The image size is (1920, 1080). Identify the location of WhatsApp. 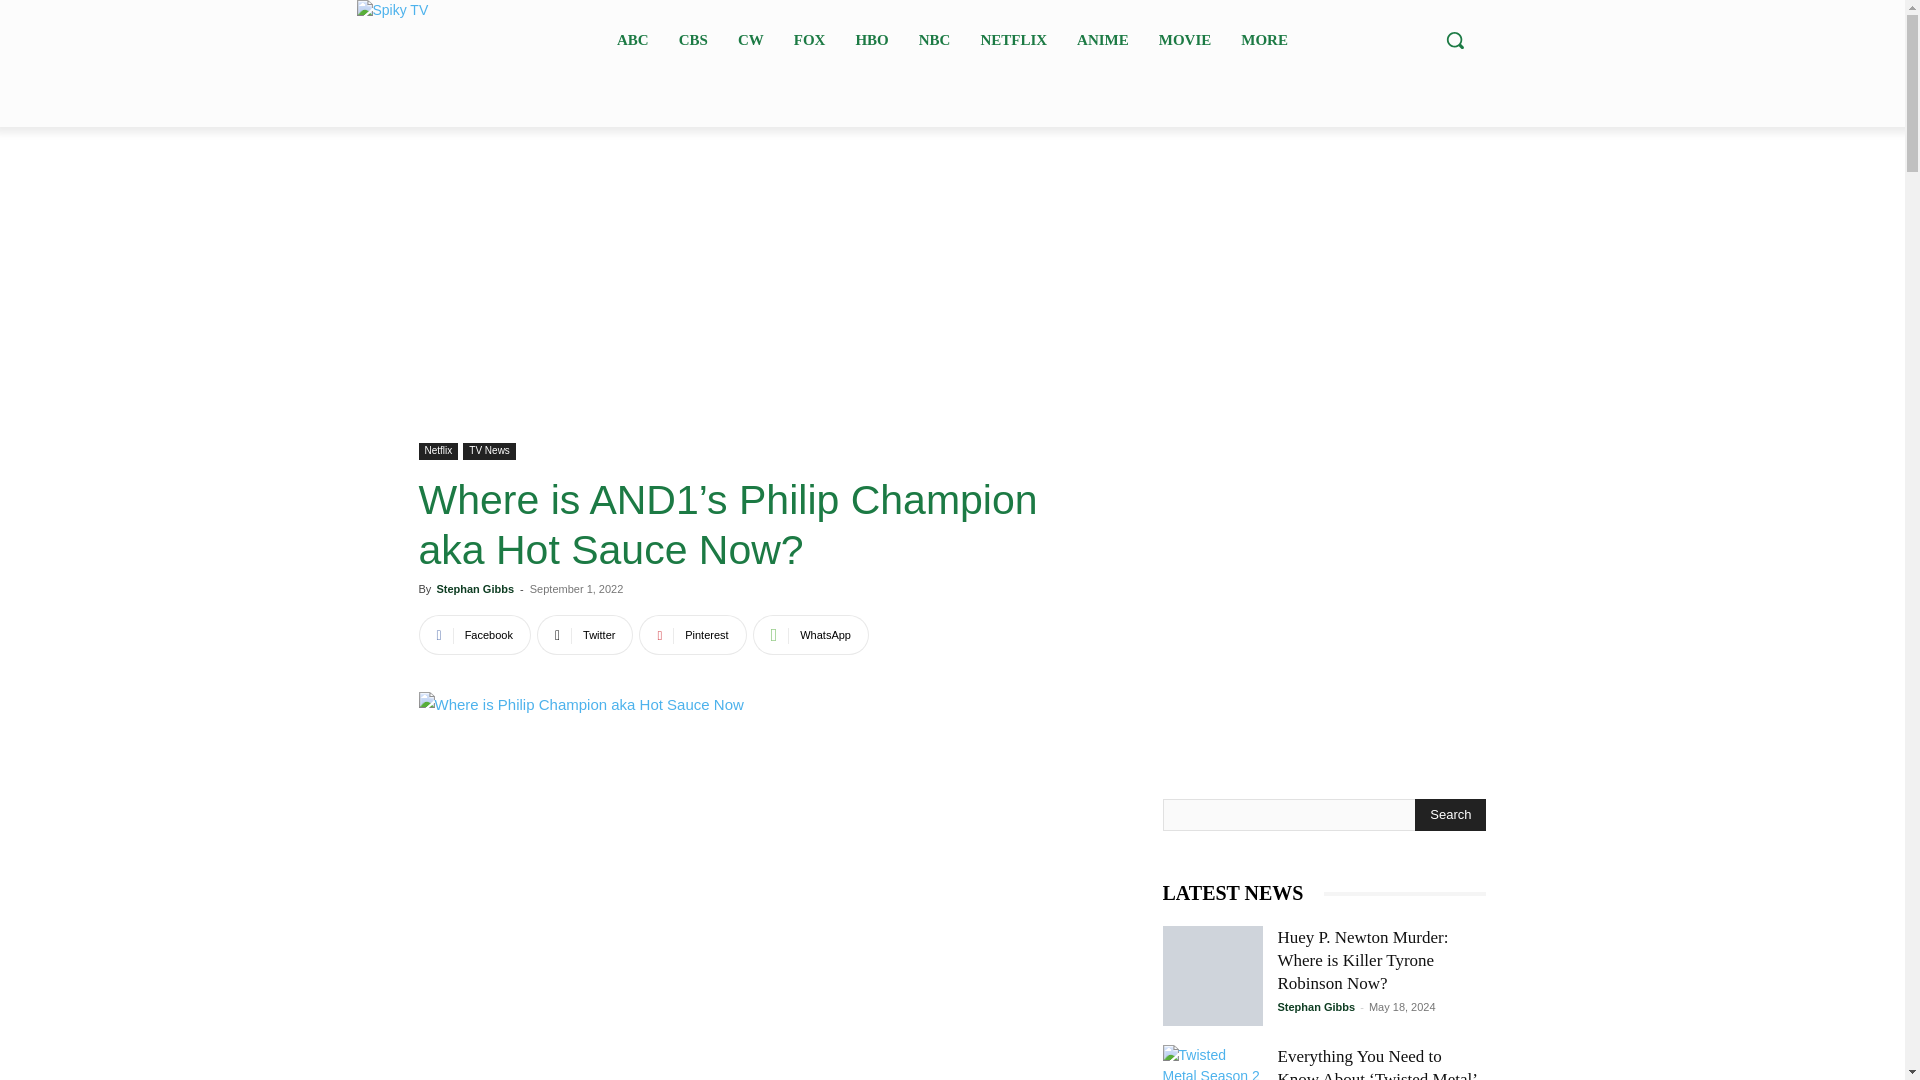
(810, 634).